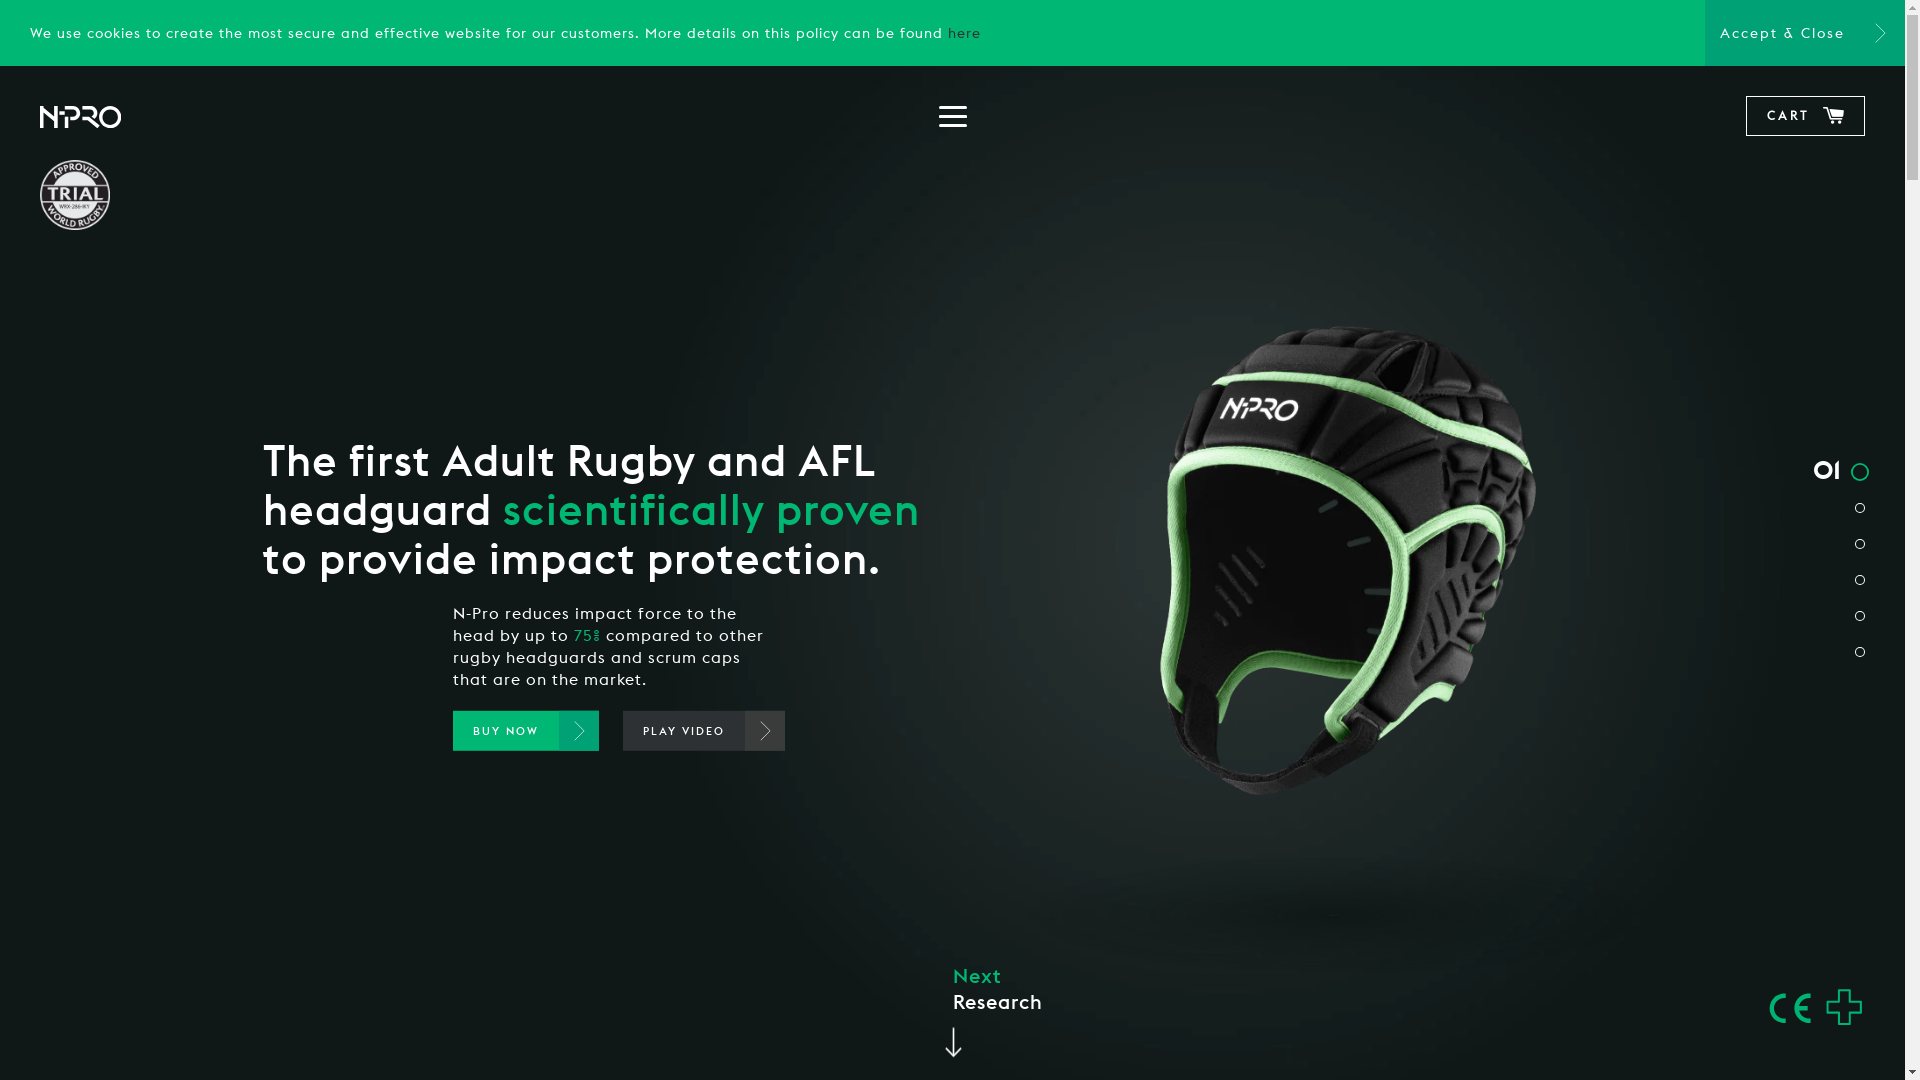 The width and height of the screenshot is (1920, 1080). Describe the element at coordinates (526, 731) in the screenshot. I see `BUY NOW` at that location.